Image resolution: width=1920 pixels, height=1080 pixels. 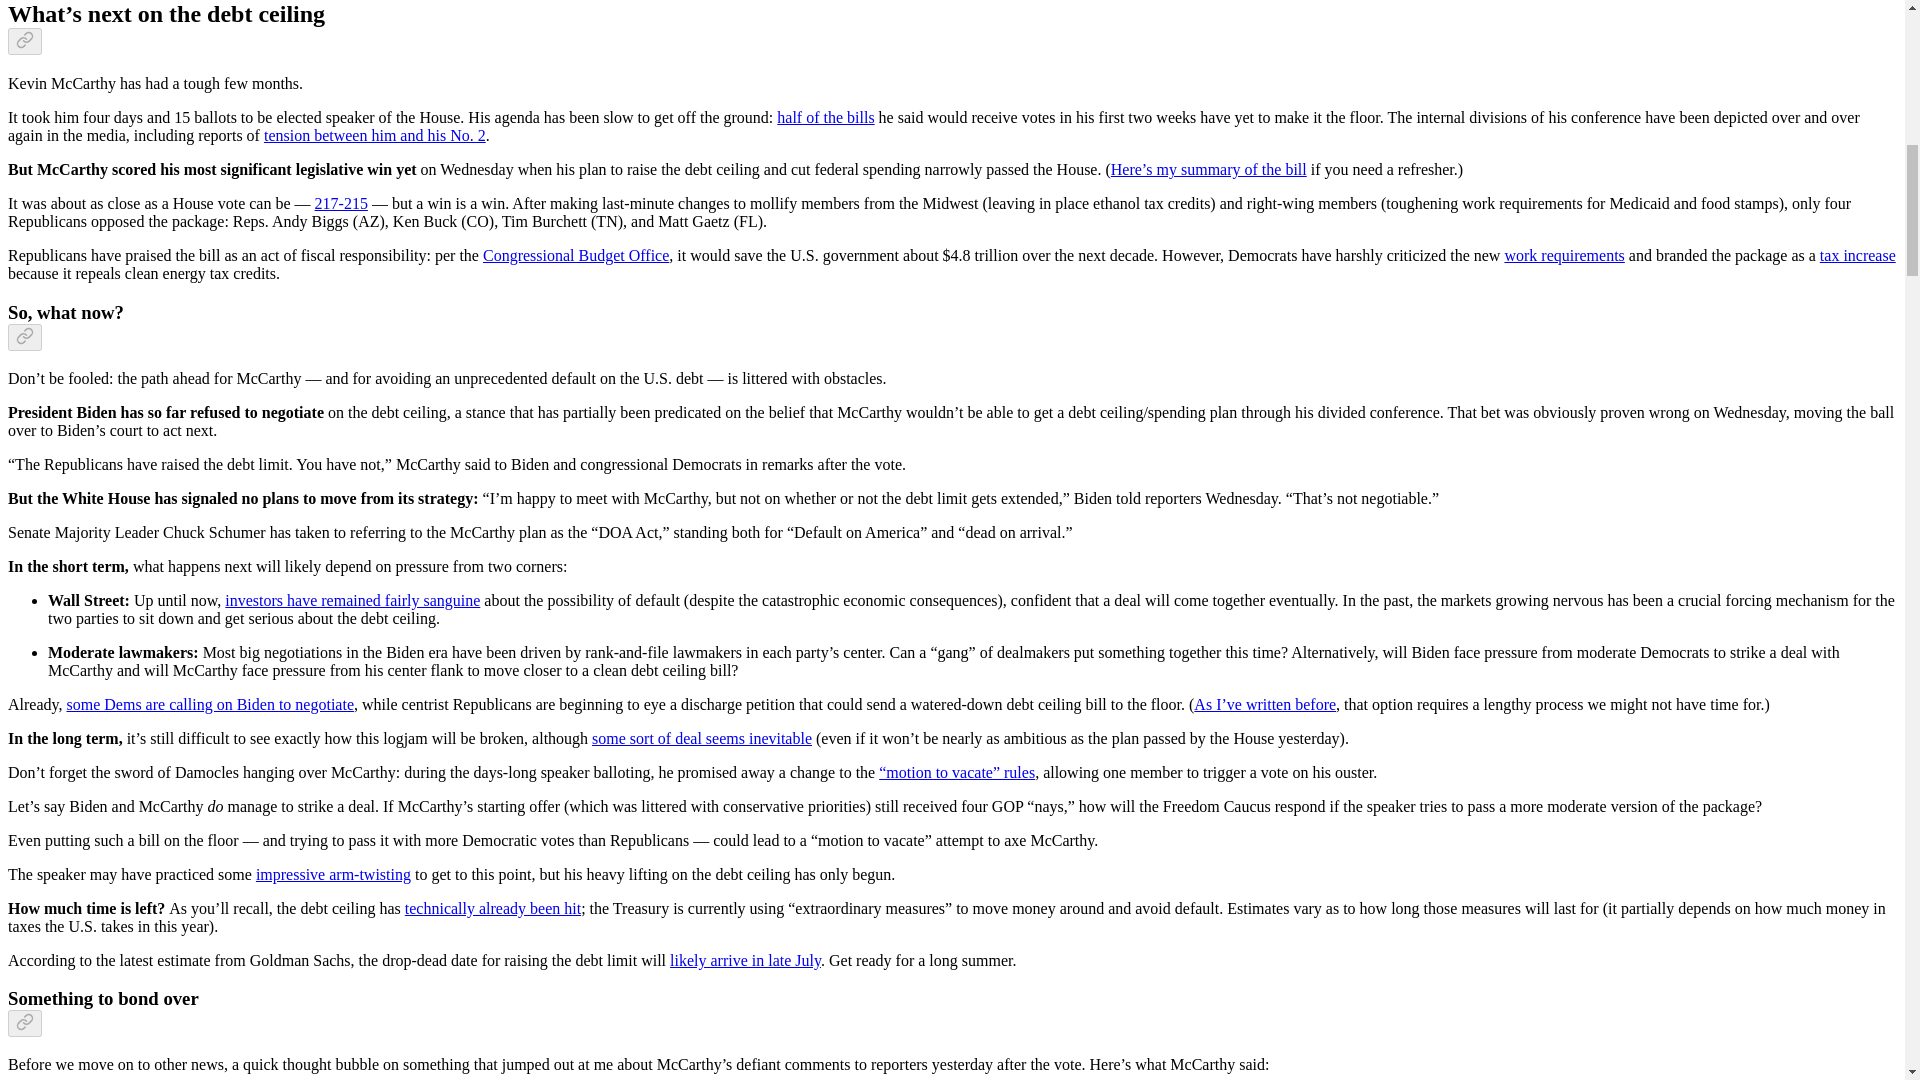 What do you see at coordinates (209, 704) in the screenshot?
I see `some Dems are calling on Biden to negotiate` at bounding box center [209, 704].